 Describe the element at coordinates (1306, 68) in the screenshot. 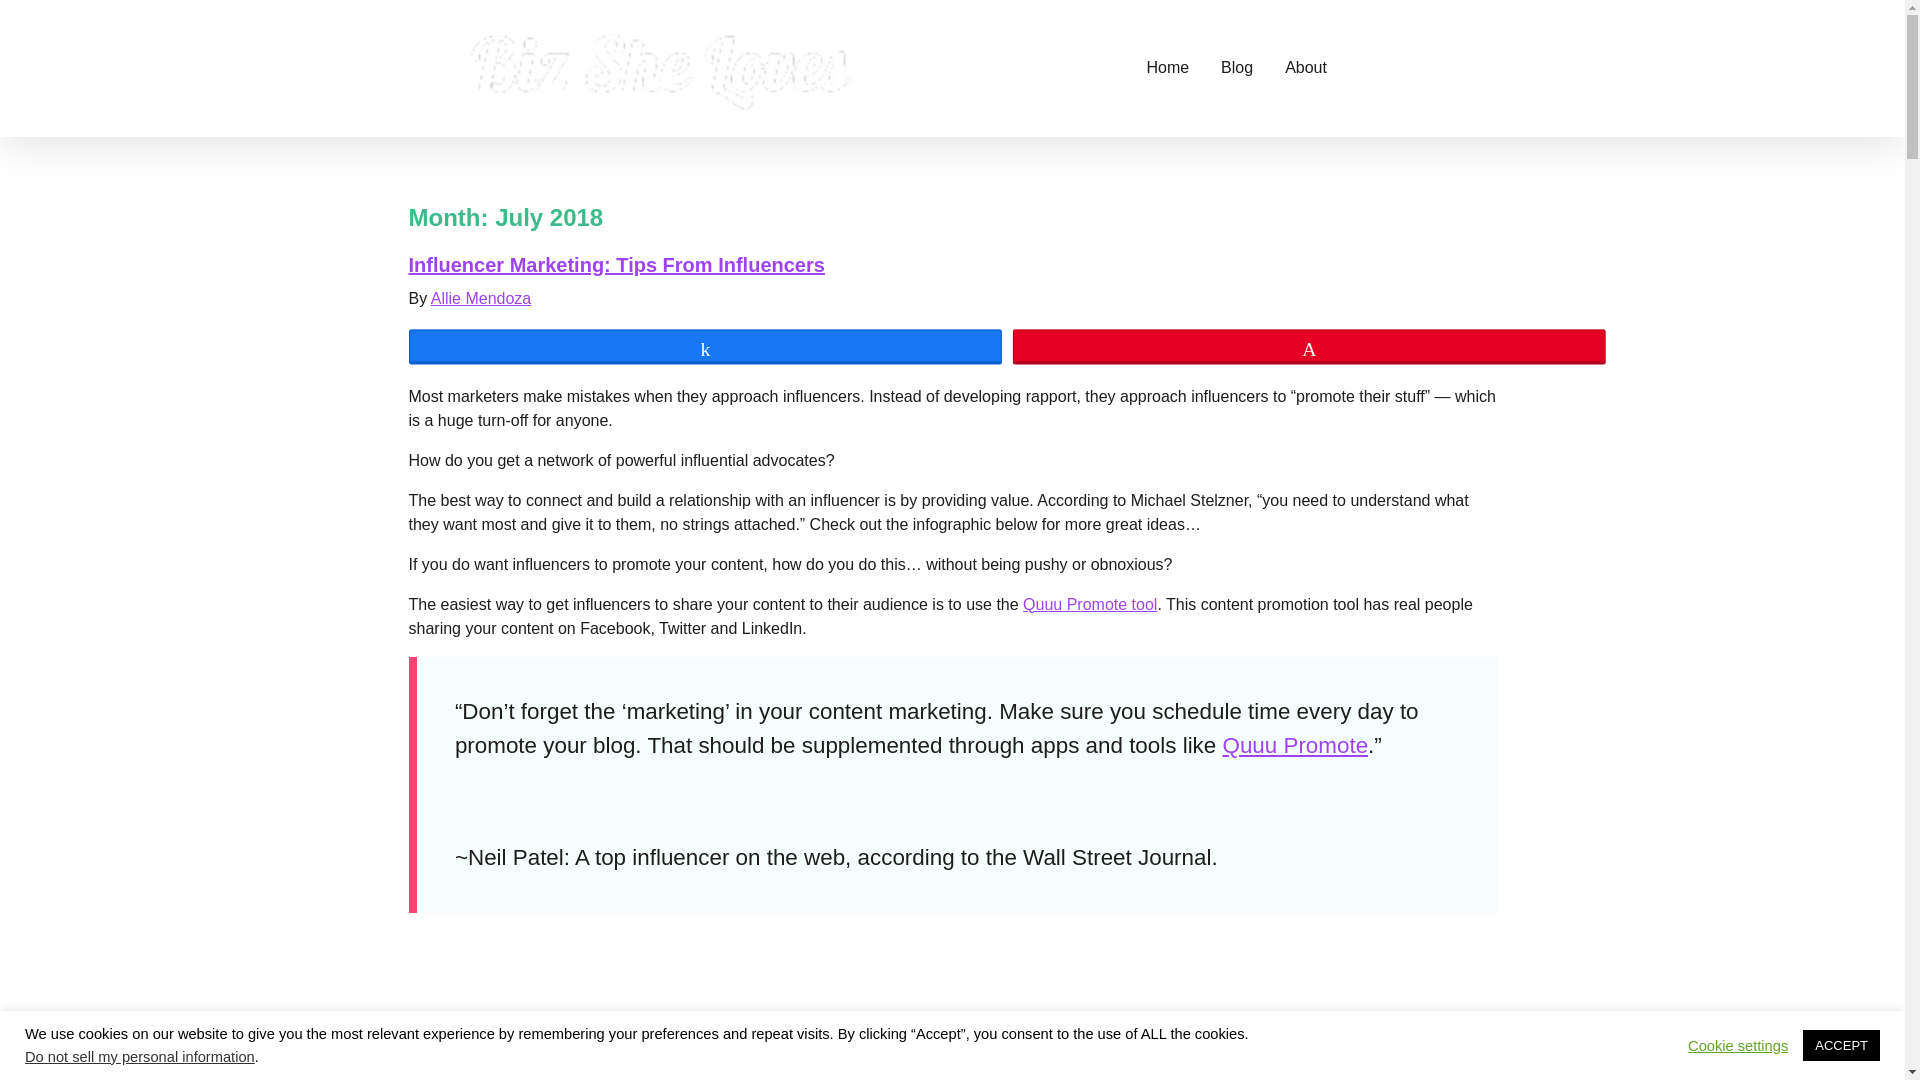

I see `About` at that location.